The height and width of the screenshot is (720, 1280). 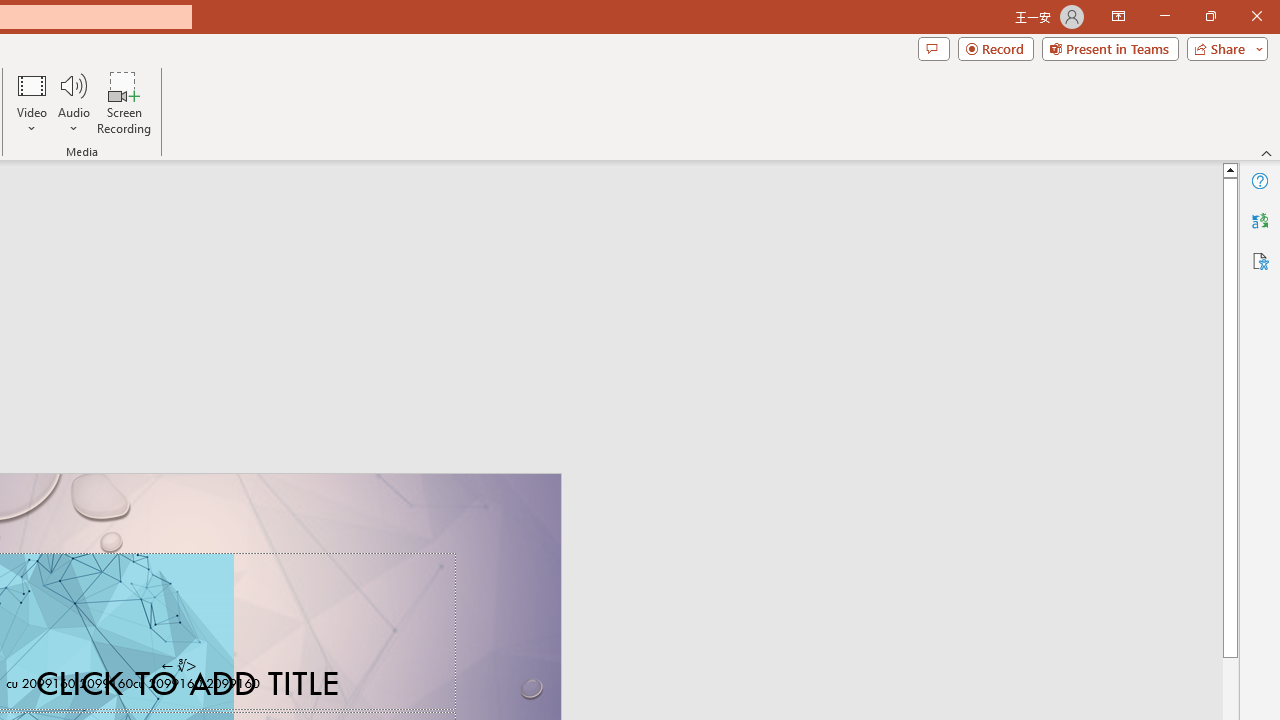 What do you see at coordinates (124, 102) in the screenshot?
I see `Screen Recording...` at bounding box center [124, 102].